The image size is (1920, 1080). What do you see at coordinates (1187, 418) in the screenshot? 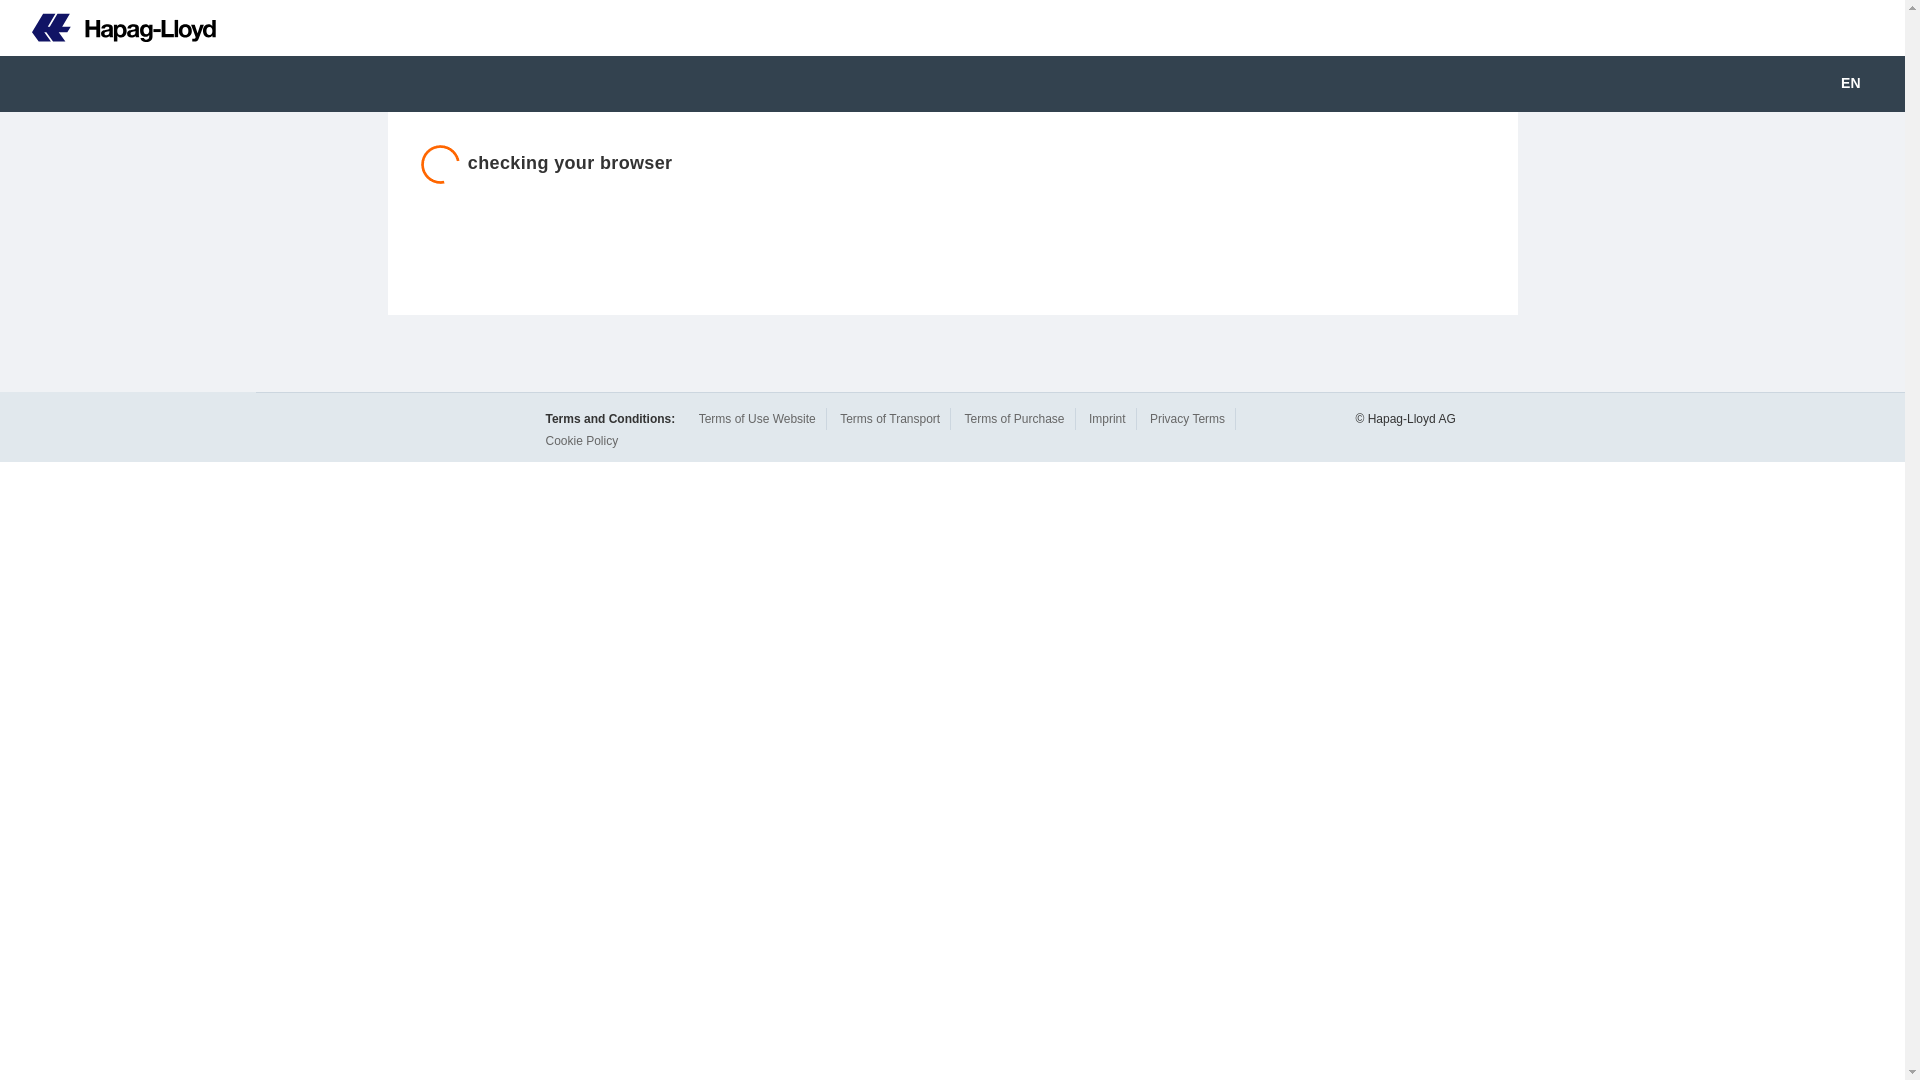
I see `Privacy Terms` at bounding box center [1187, 418].